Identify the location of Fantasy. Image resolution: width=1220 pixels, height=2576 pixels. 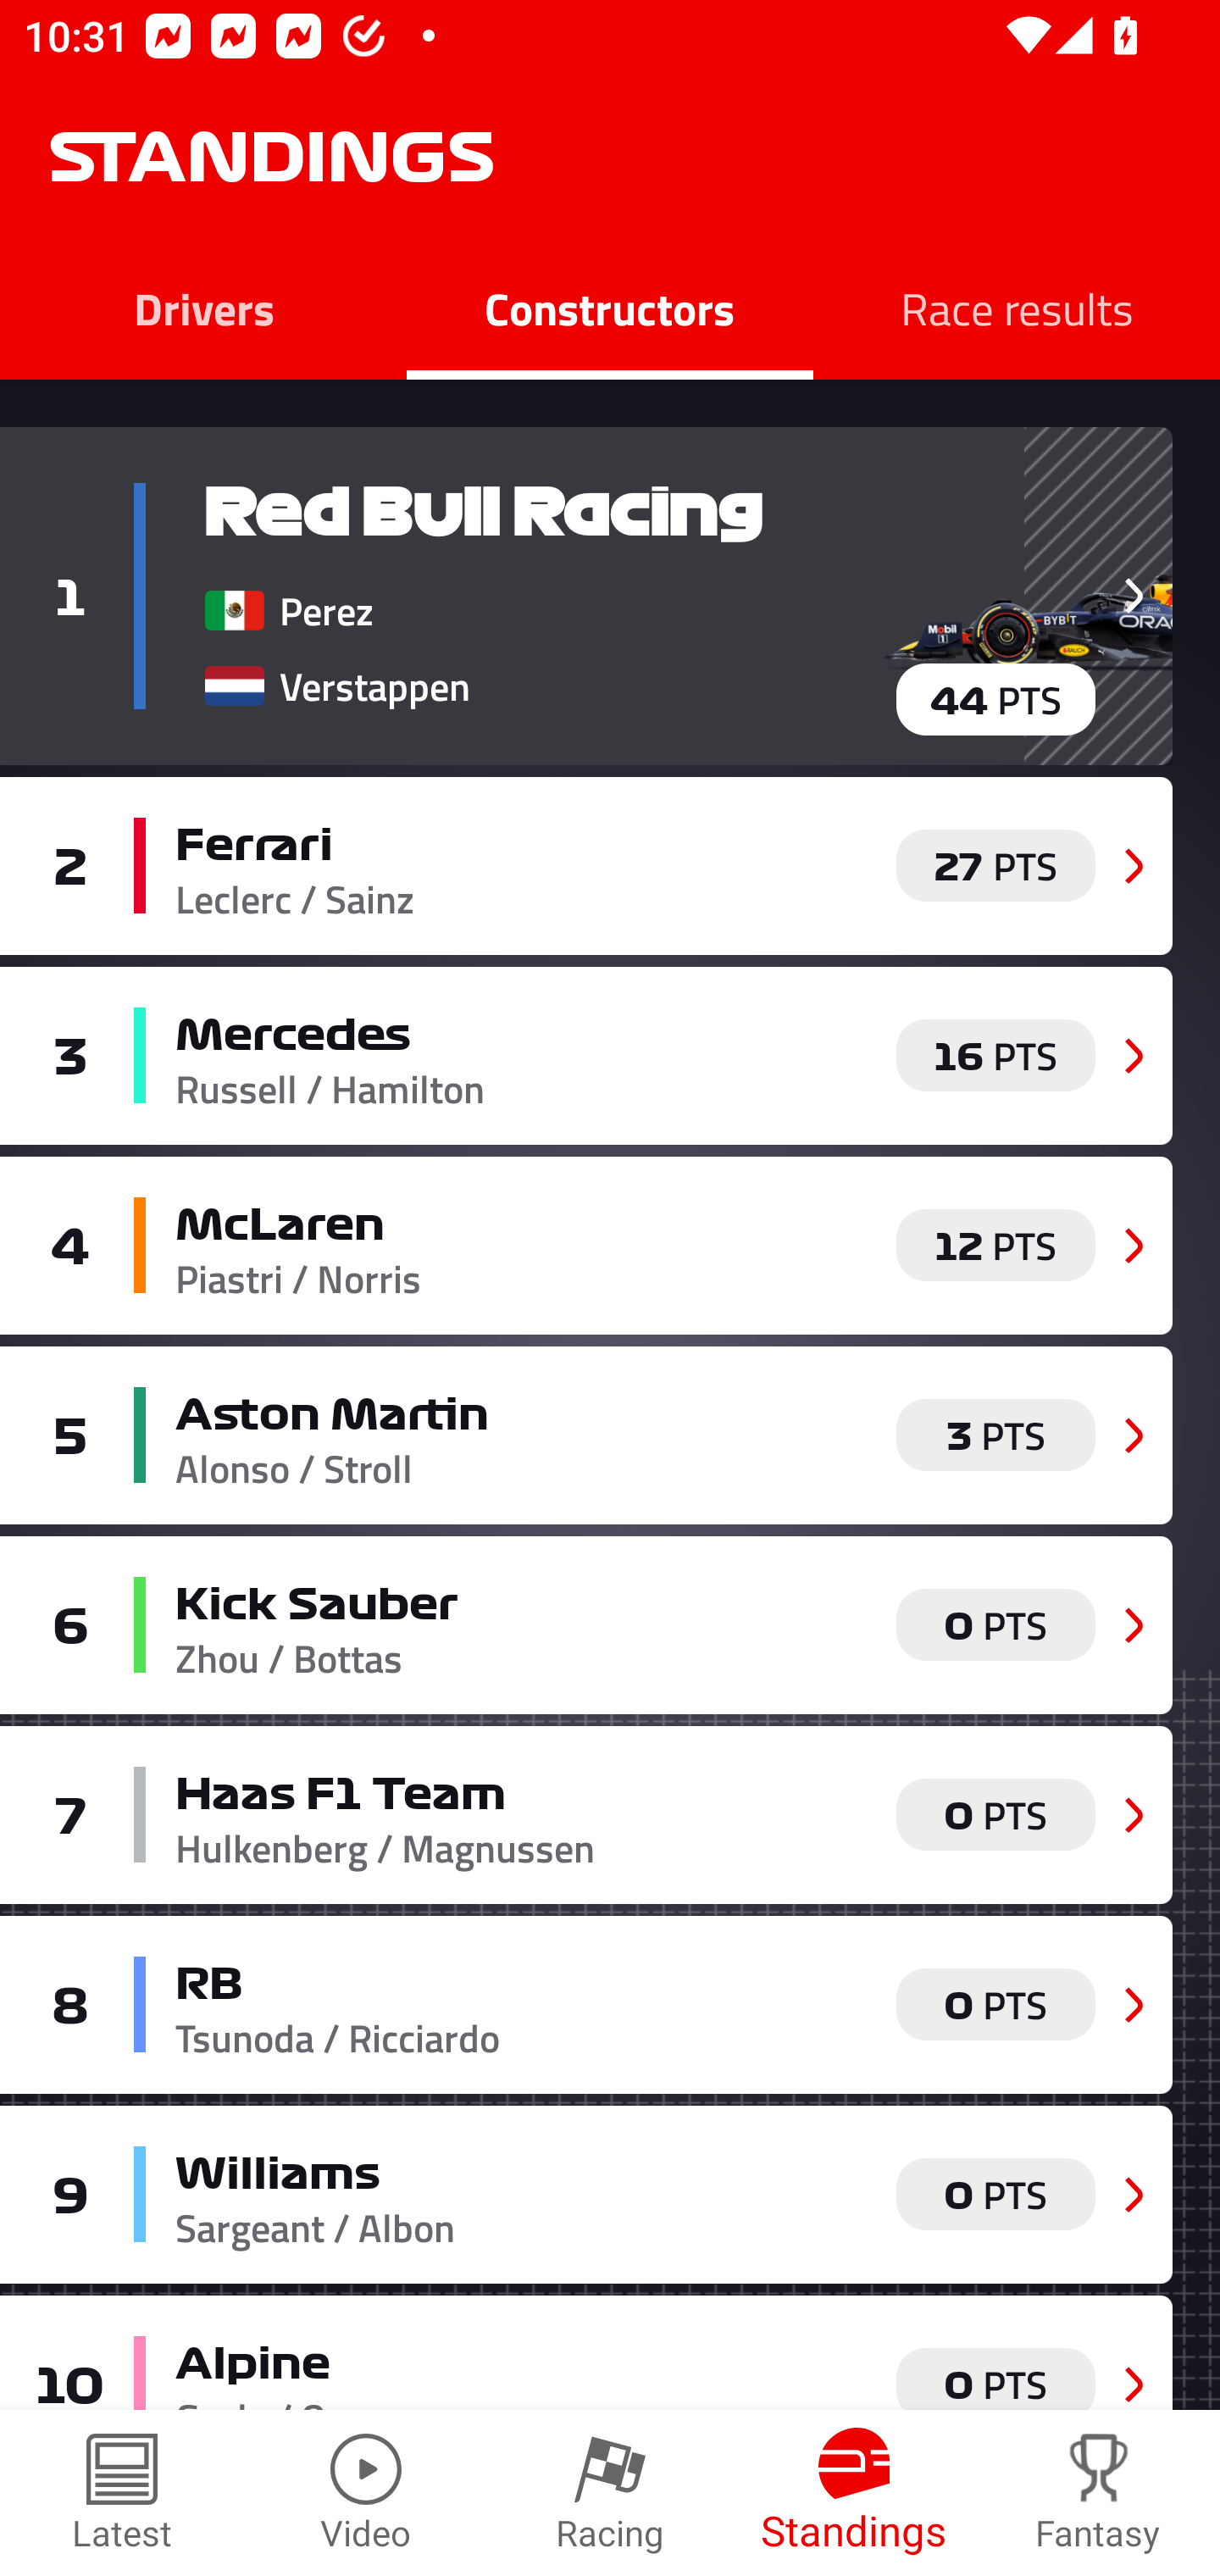
(1098, 2493).